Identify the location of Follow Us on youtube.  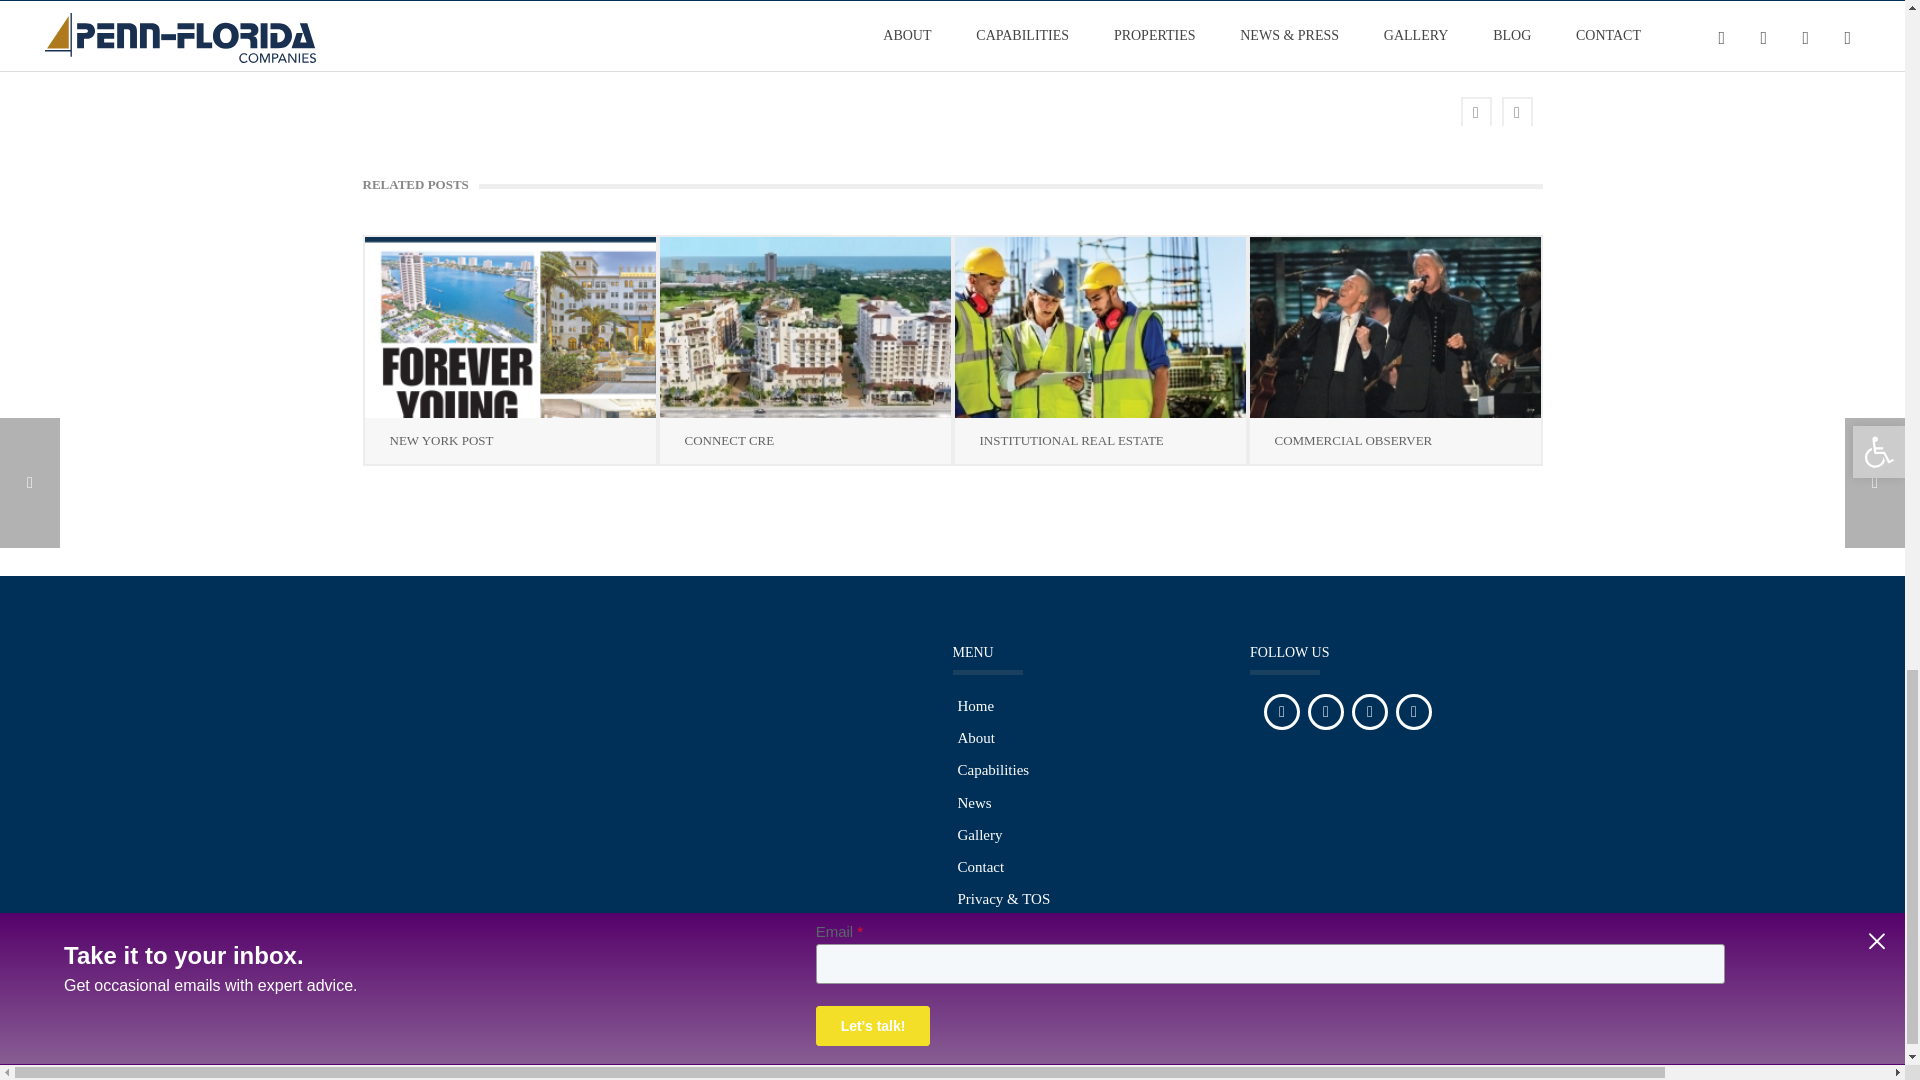
(1414, 712).